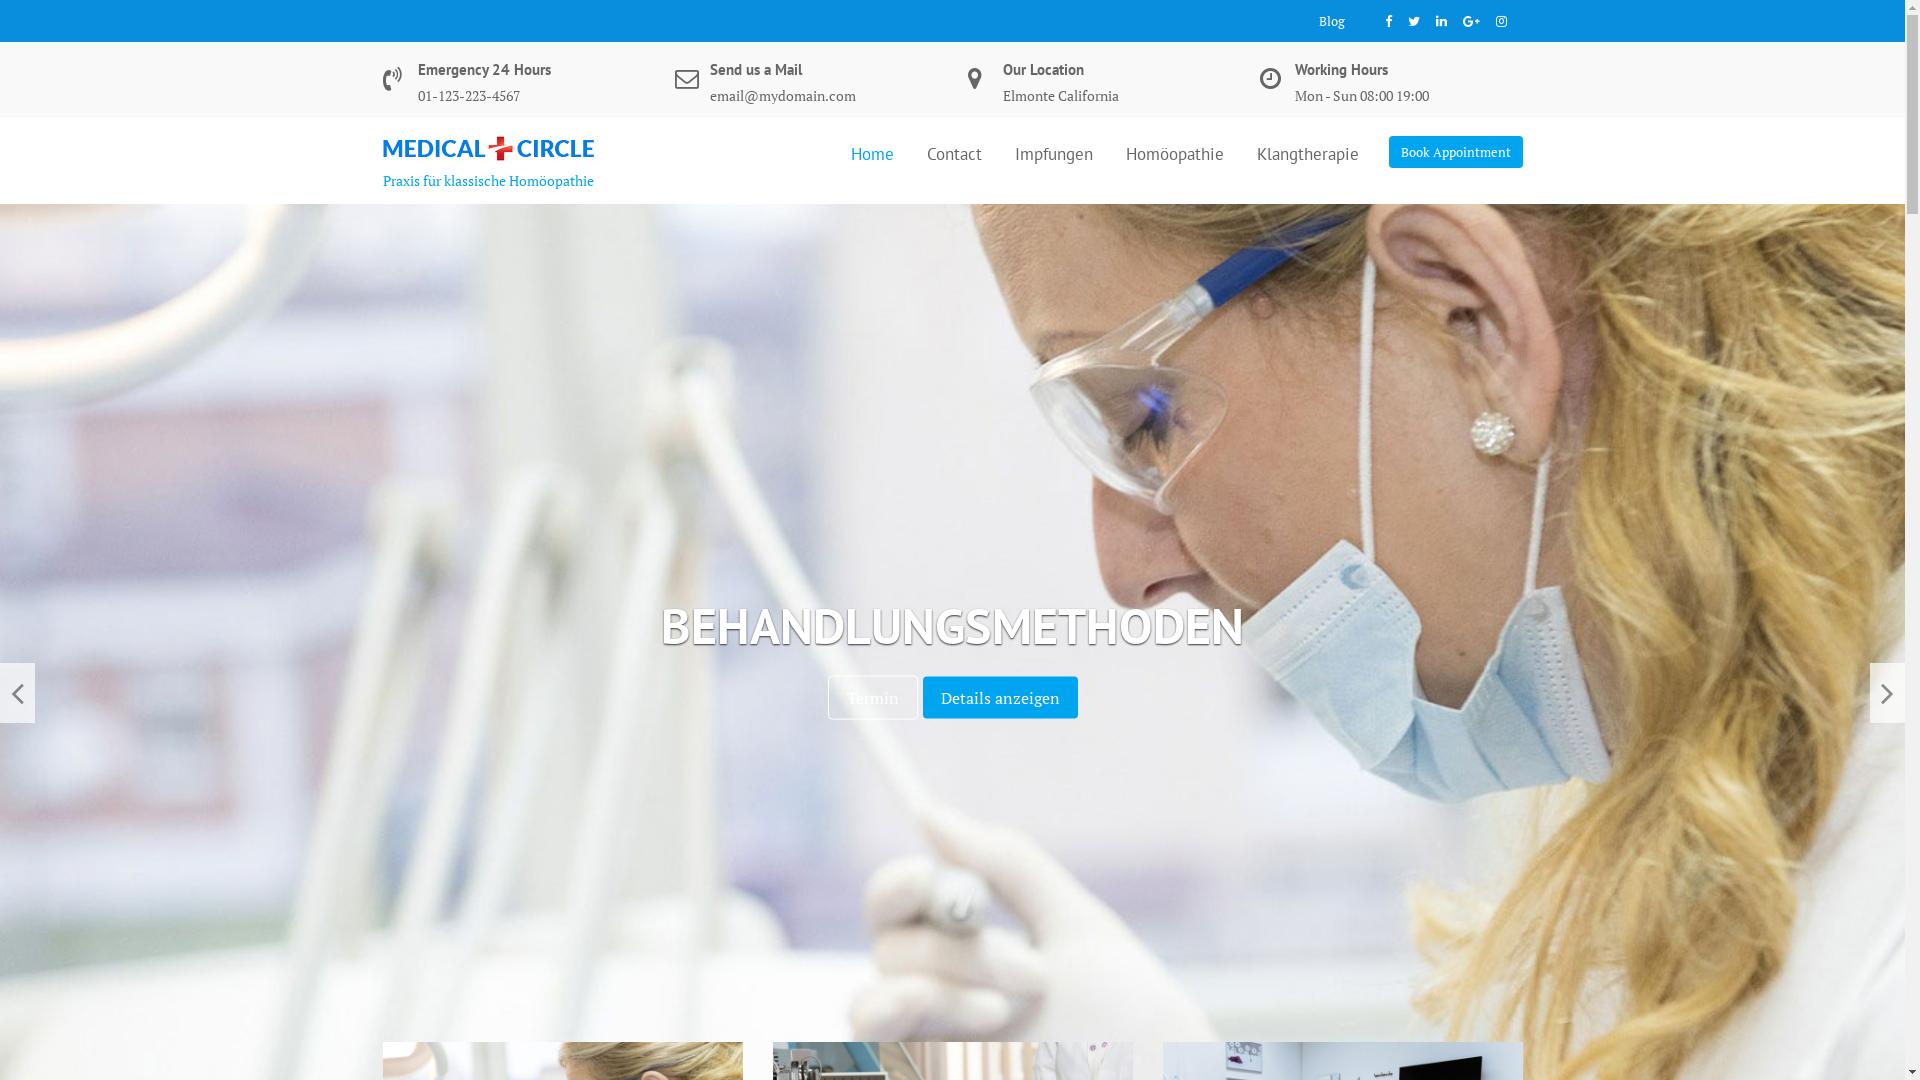  What do you see at coordinates (1308, 153) in the screenshot?
I see `Klangtherapie` at bounding box center [1308, 153].